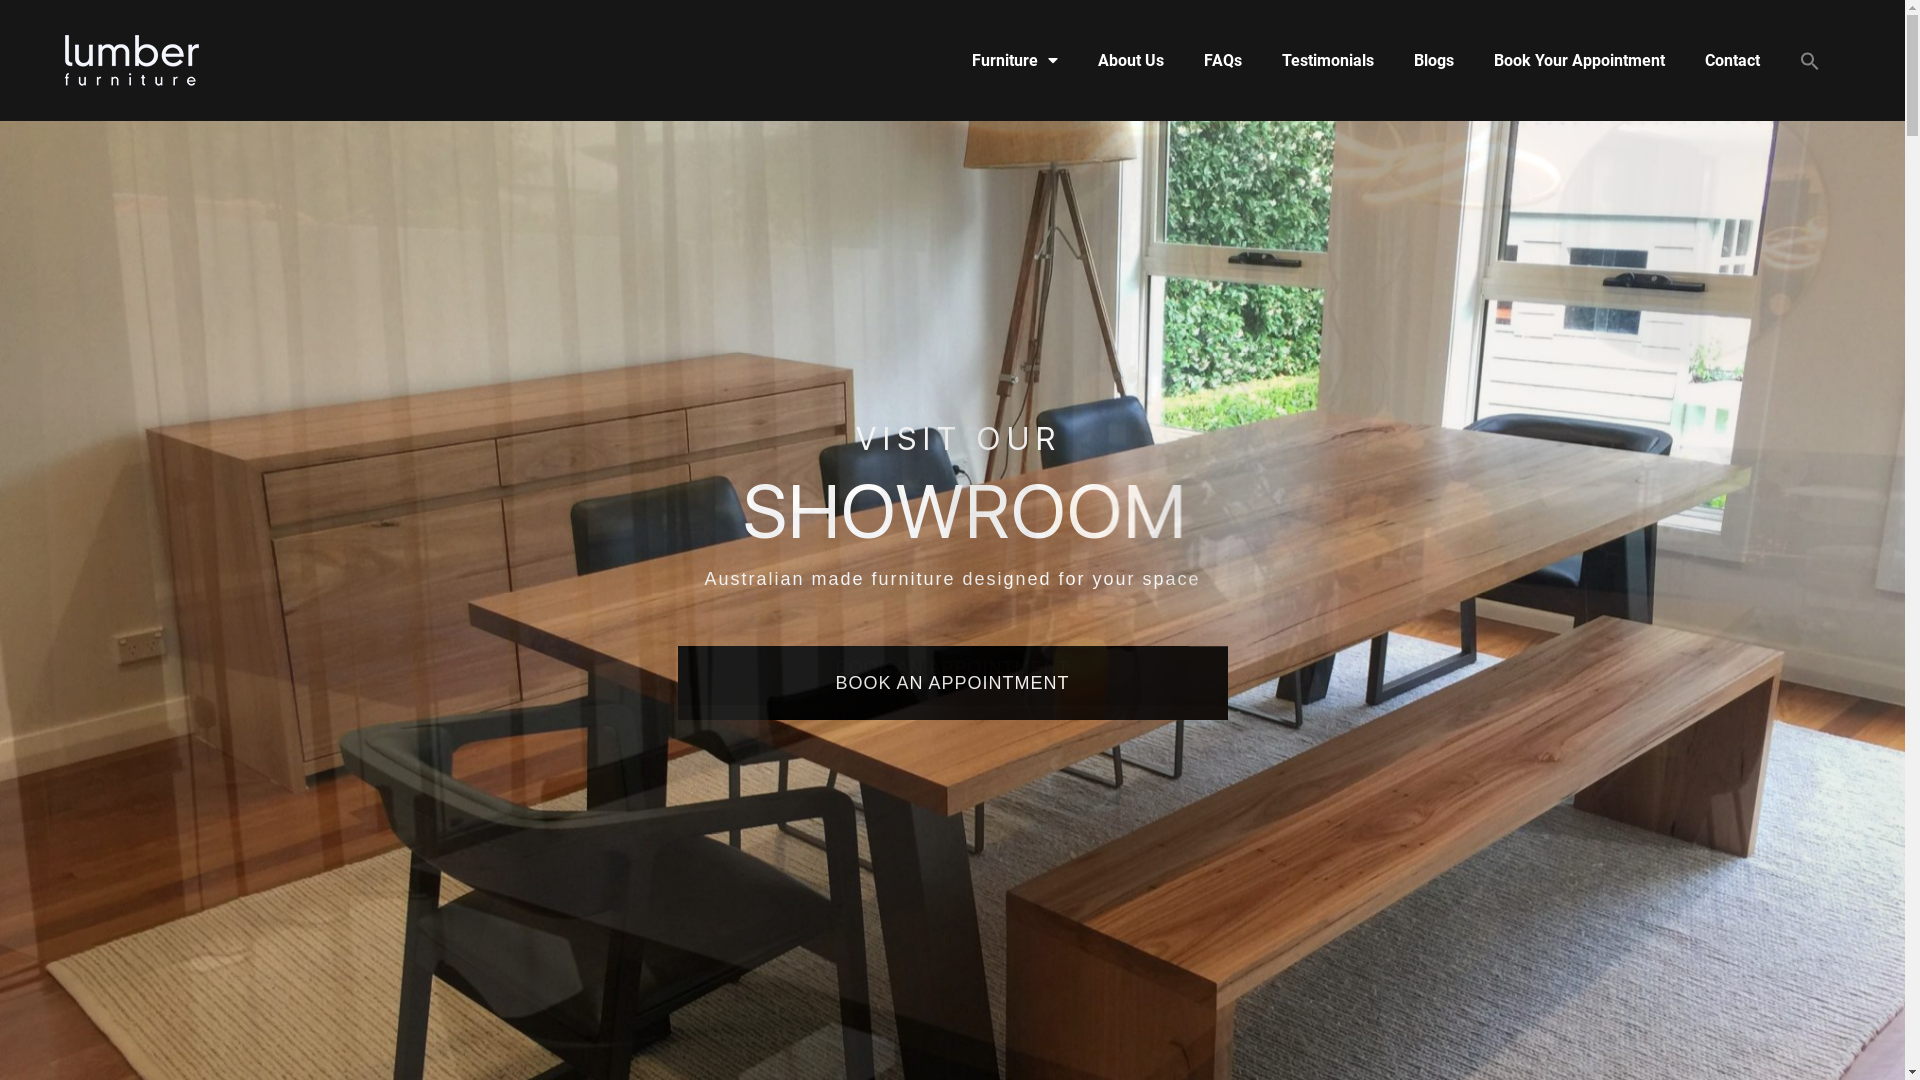 The height and width of the screenshot is (1080, 1920). Describe the element at coordinates (1434, 61) in the screenshot. I see `Blogs` at that location.